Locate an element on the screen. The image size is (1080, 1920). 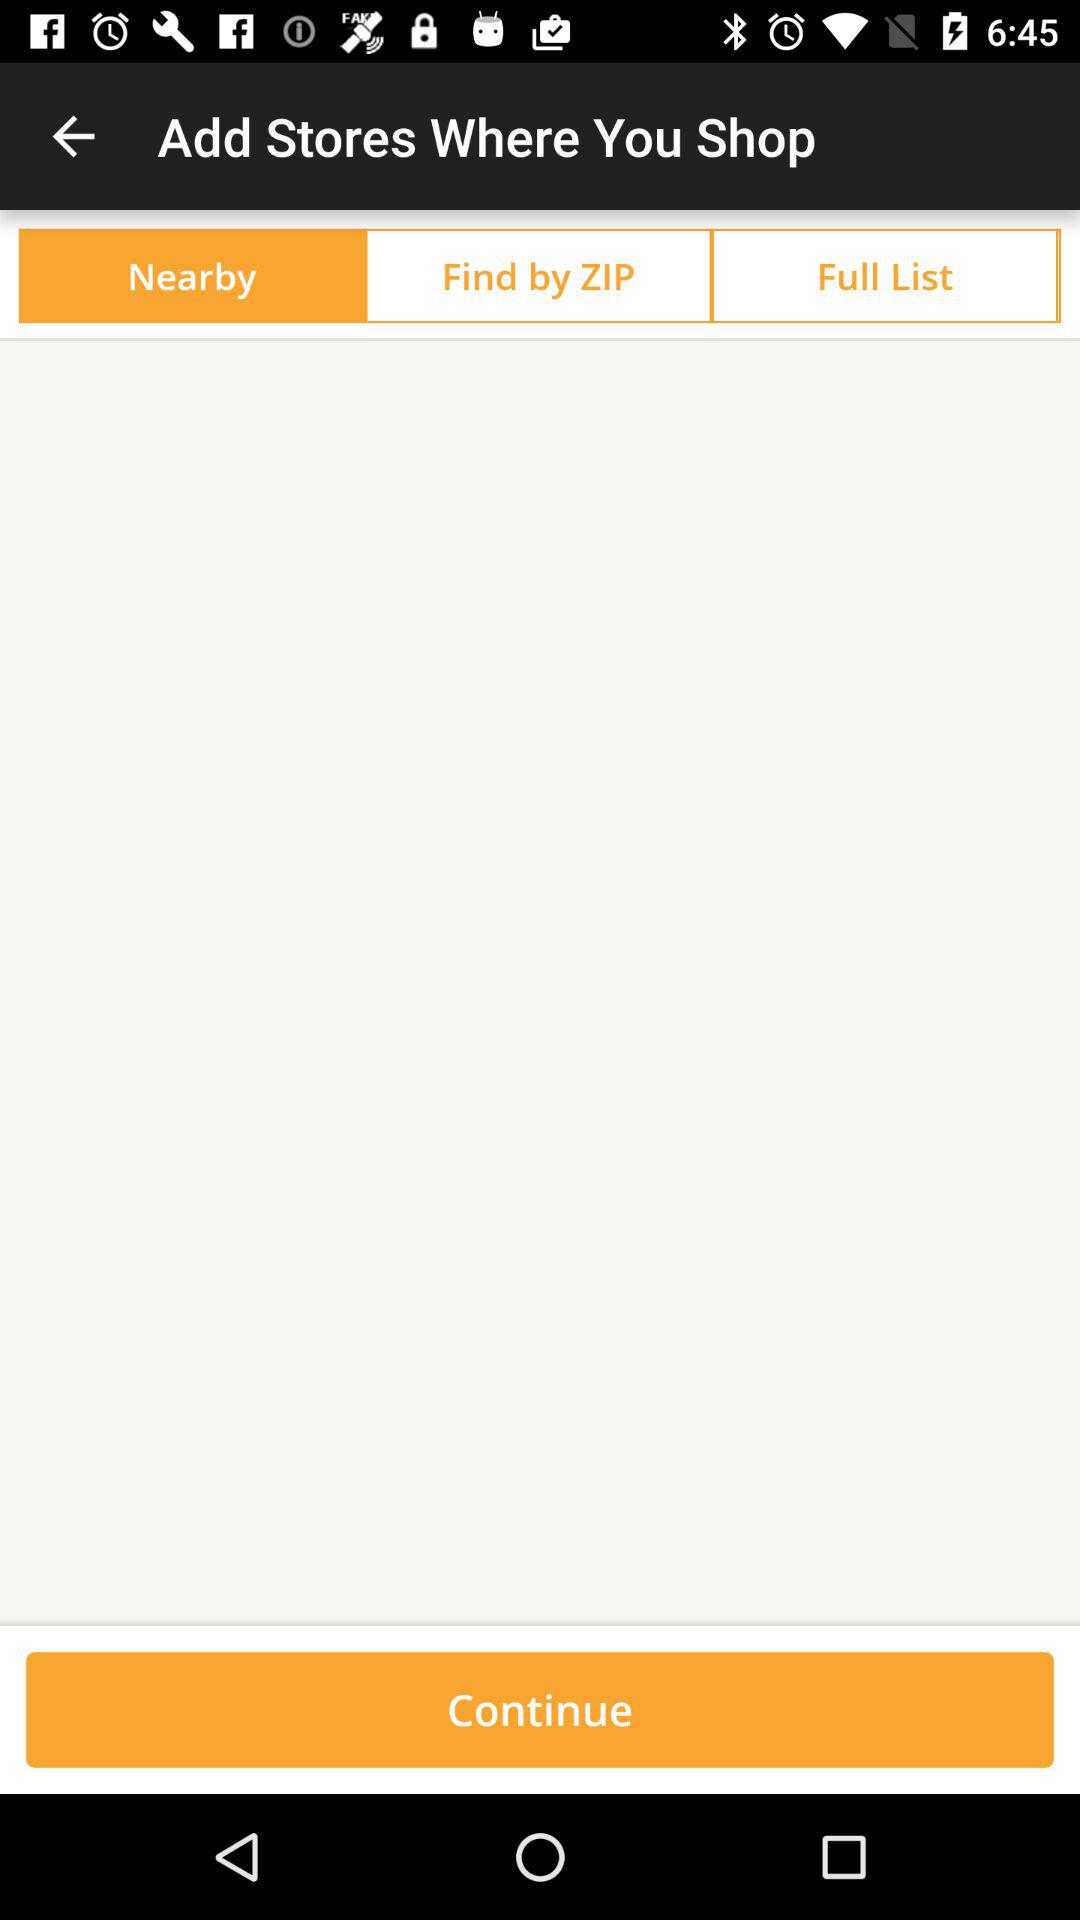
turn on the item above the continue icon is located at coordinates (540, 1618).